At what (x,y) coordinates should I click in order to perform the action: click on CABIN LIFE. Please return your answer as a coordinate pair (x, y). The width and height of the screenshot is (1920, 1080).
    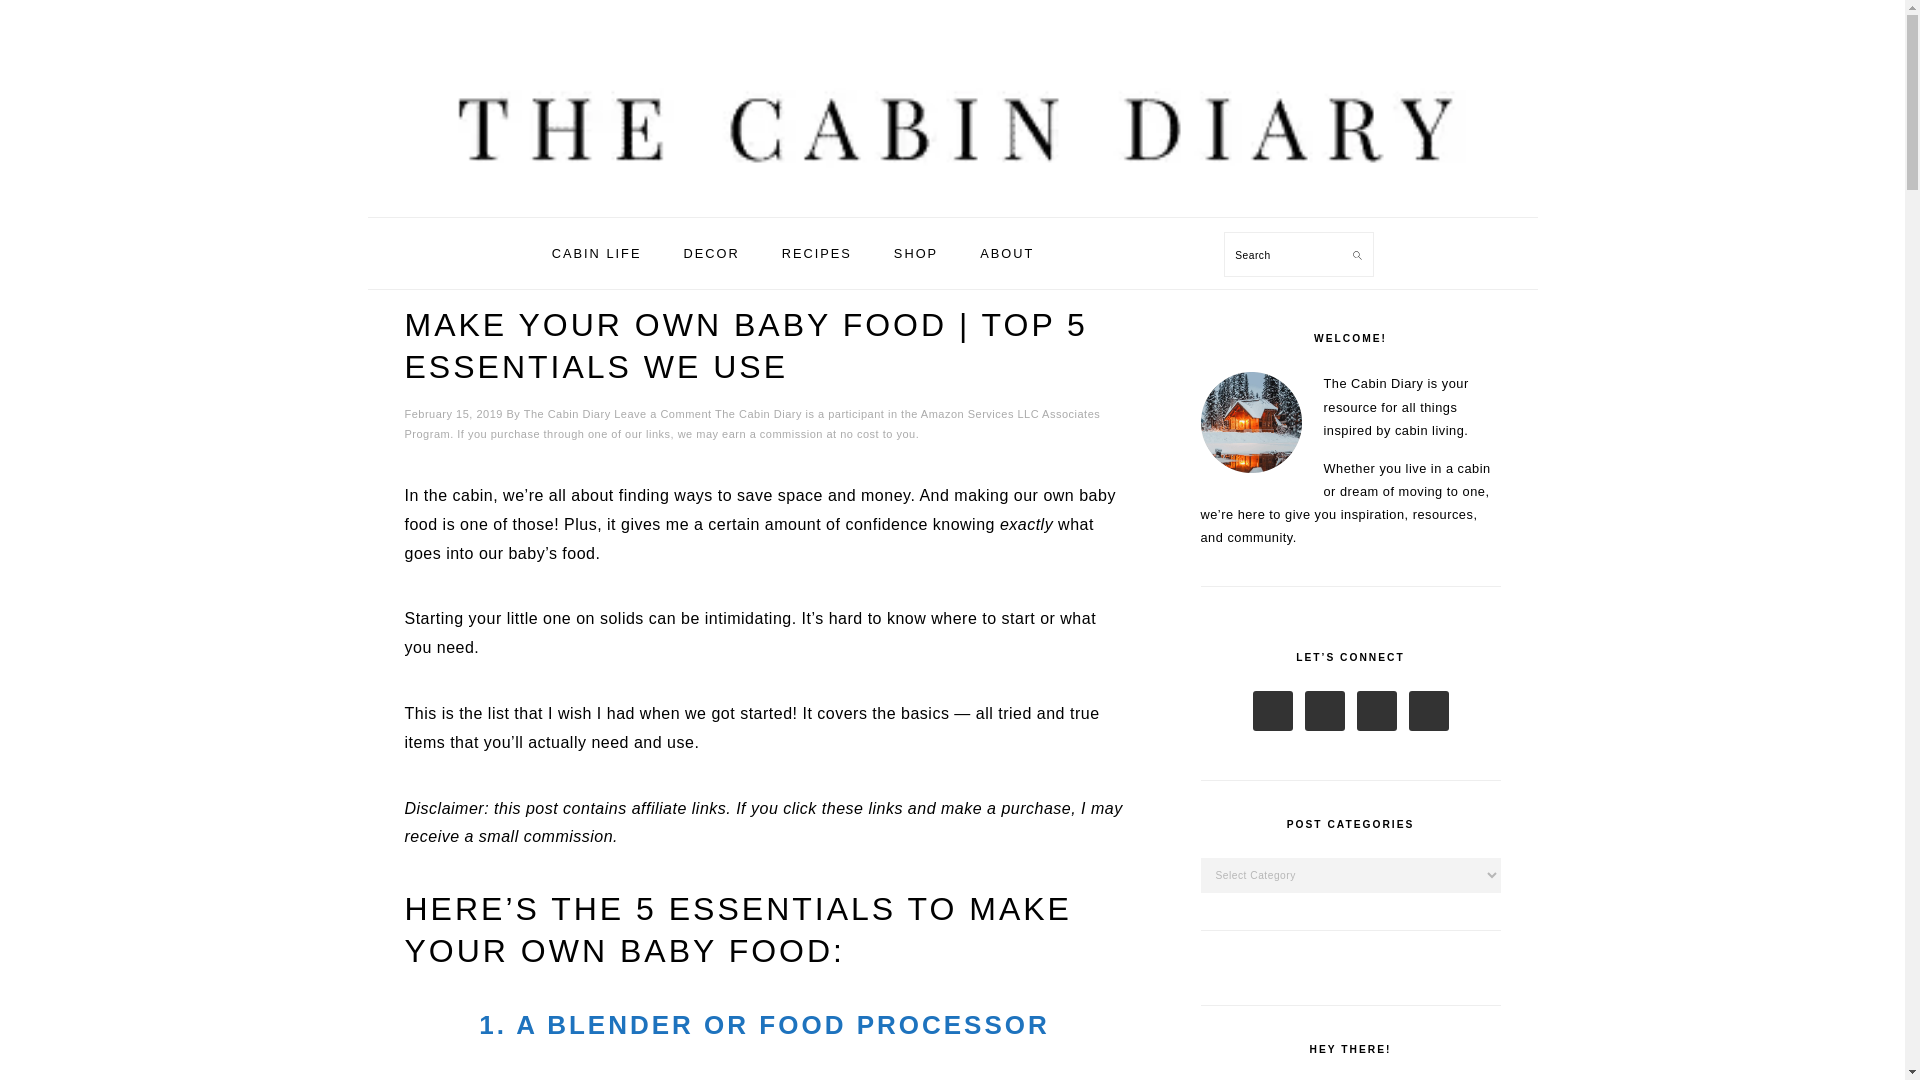
    Looking at the image, I should click on (596, 252).